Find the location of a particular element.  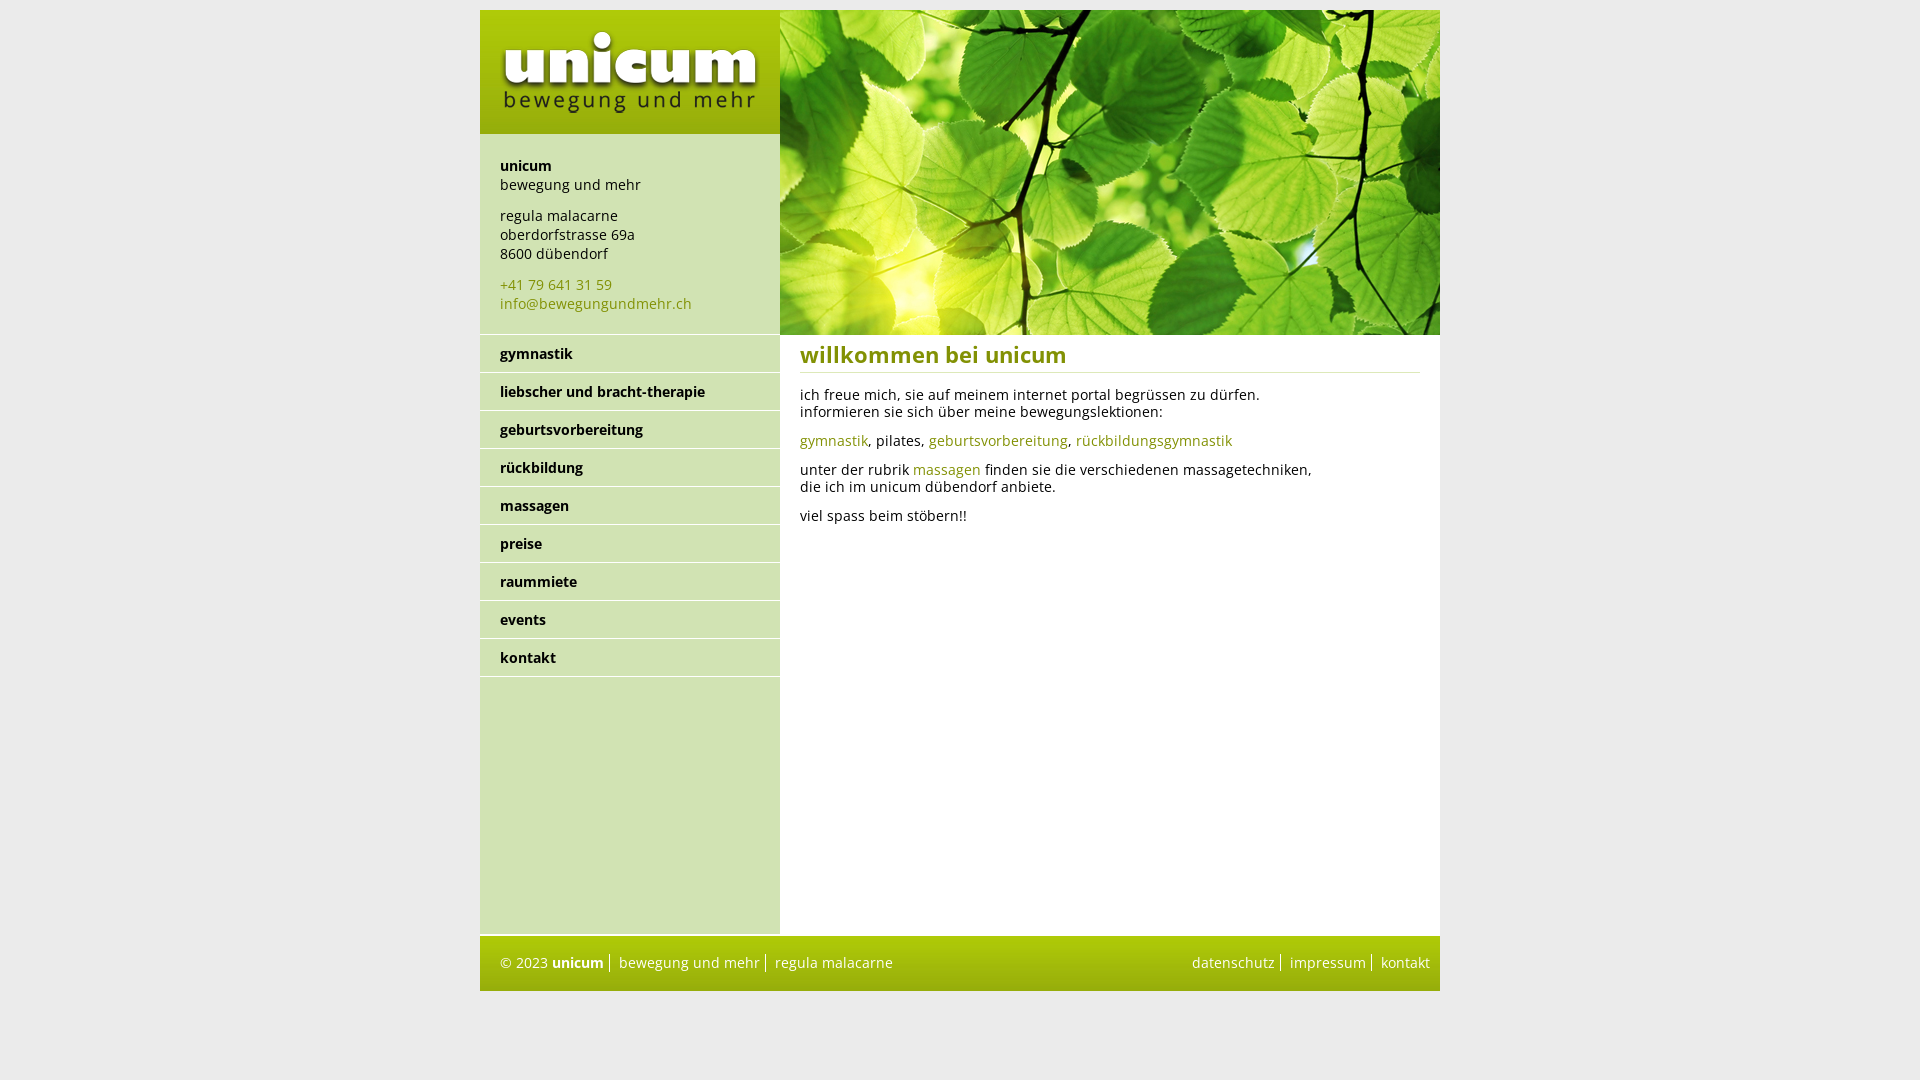

datenschutz is located at coordinates (1234, 962).